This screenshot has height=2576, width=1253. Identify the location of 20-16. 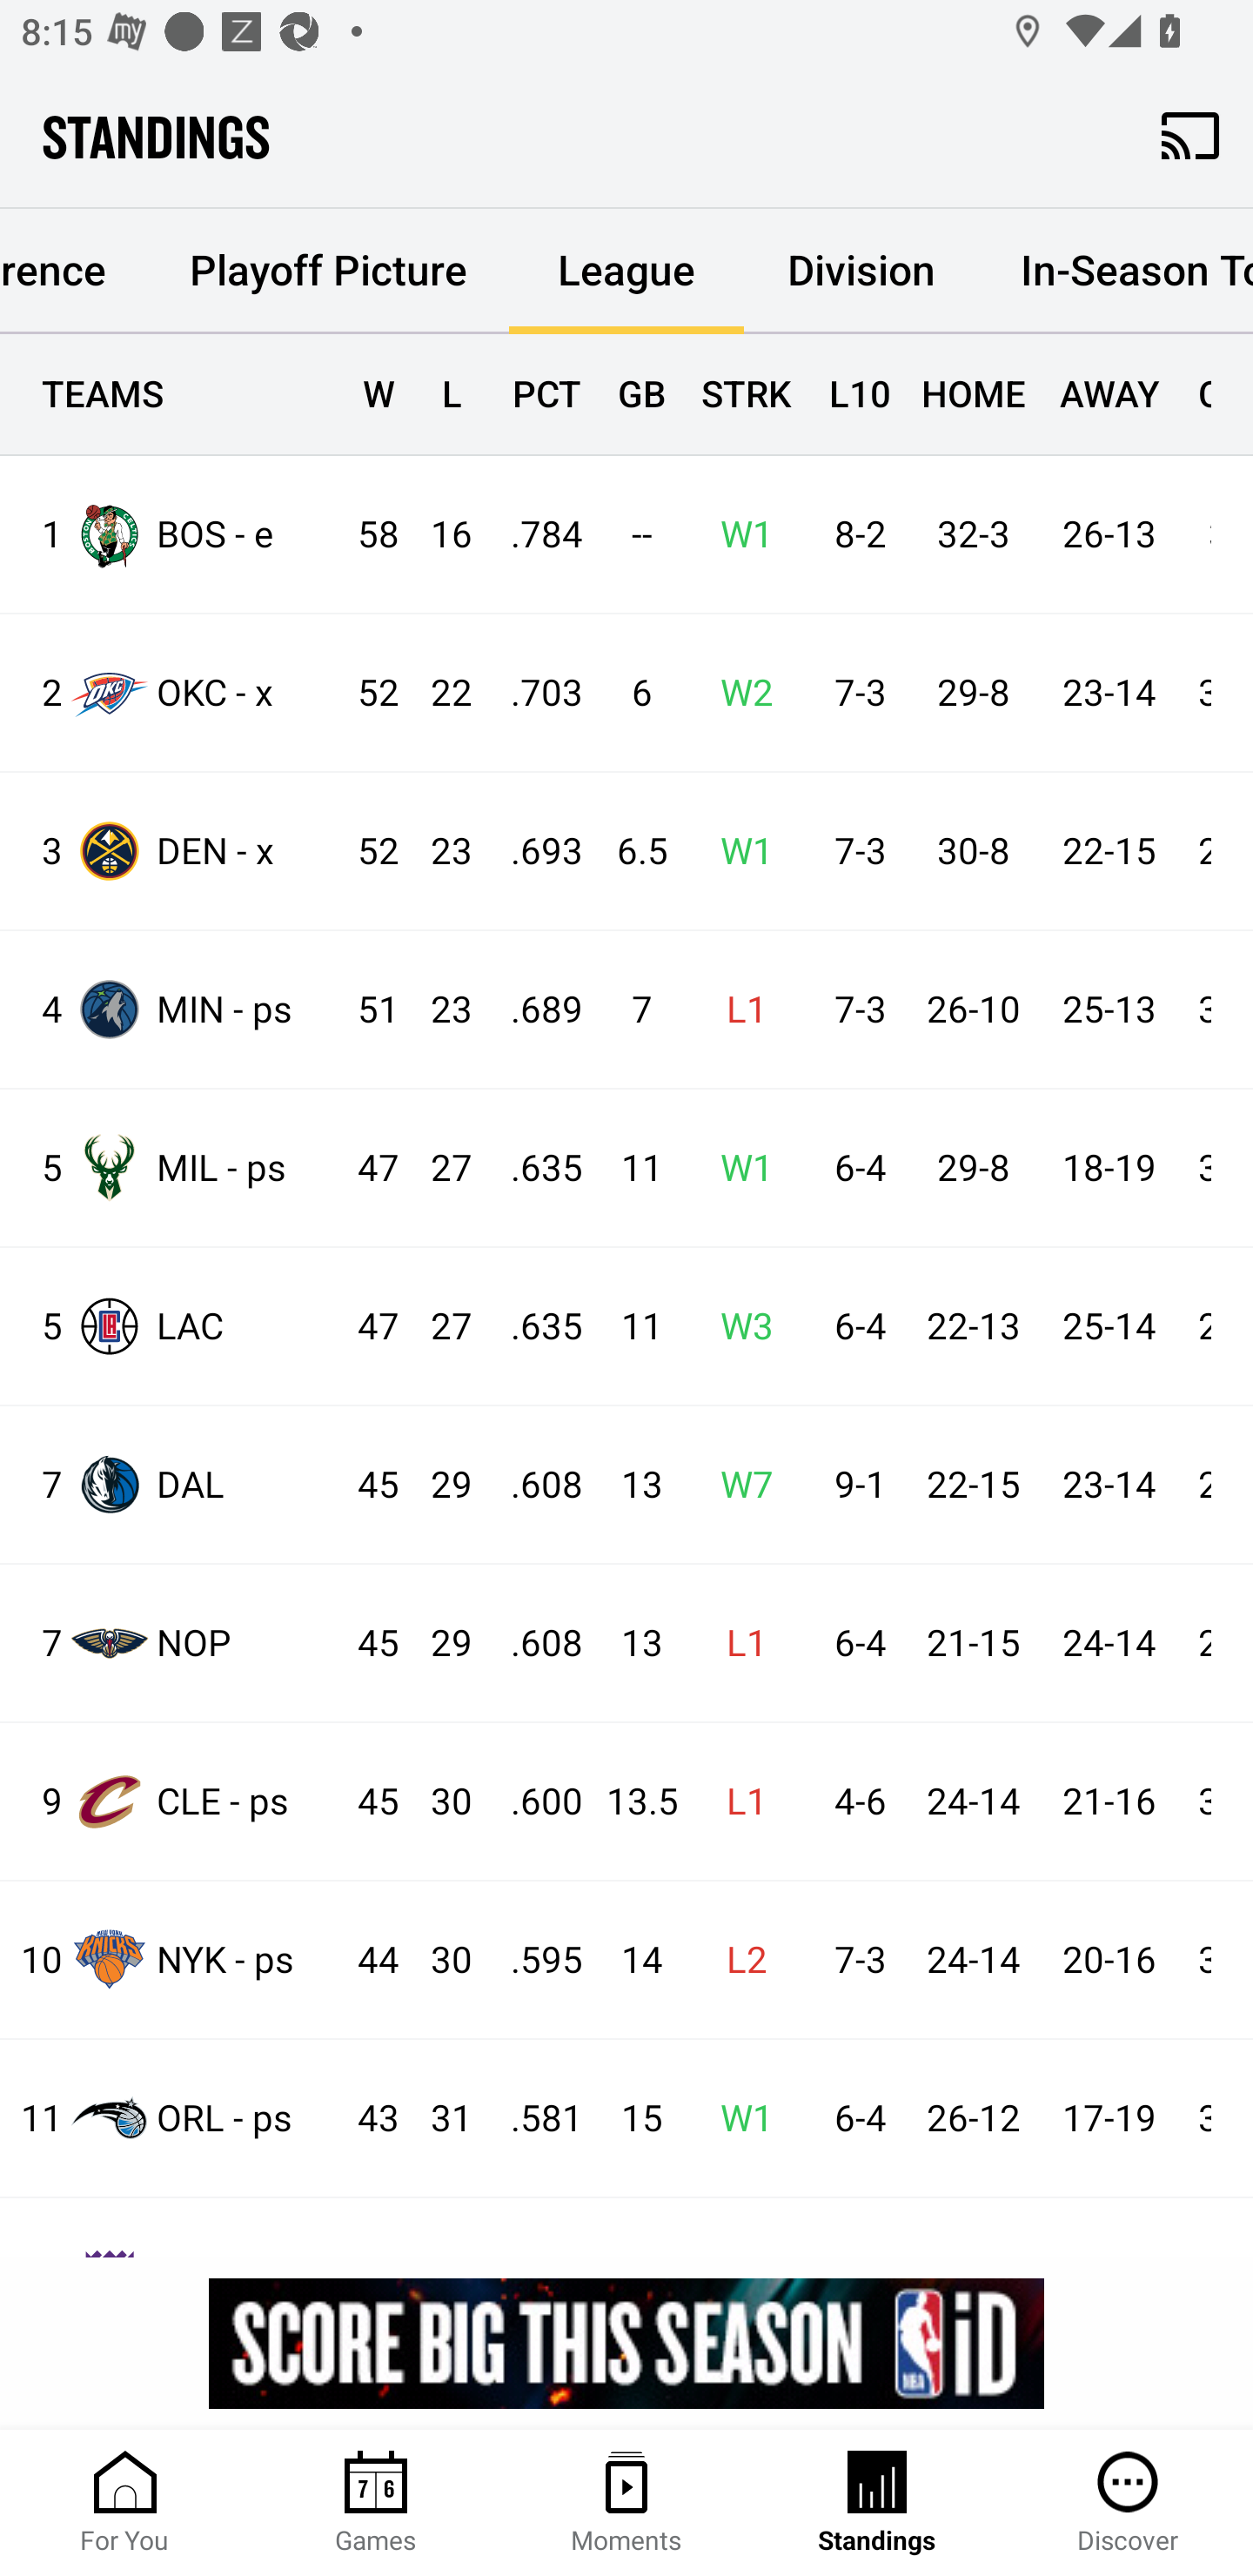
(1109, 1960).